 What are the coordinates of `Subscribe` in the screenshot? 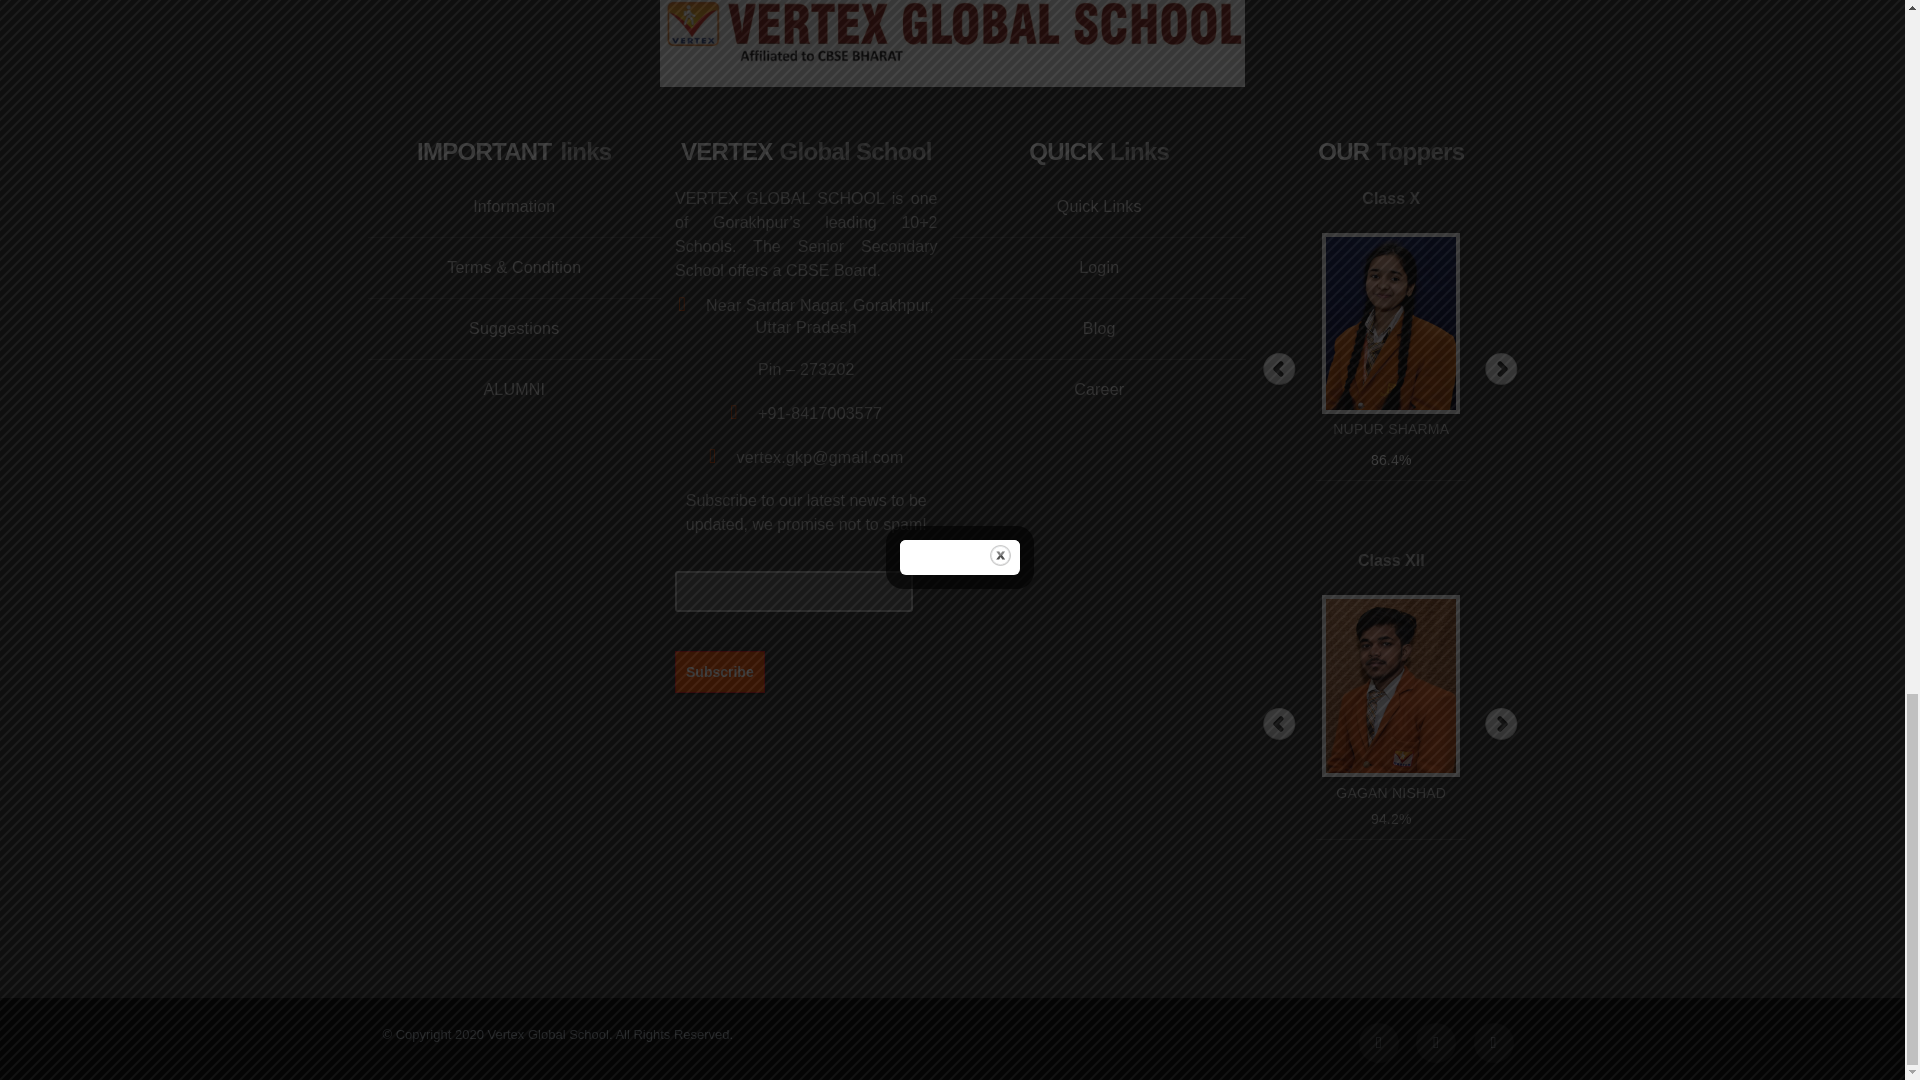 It's located at (720, 671).